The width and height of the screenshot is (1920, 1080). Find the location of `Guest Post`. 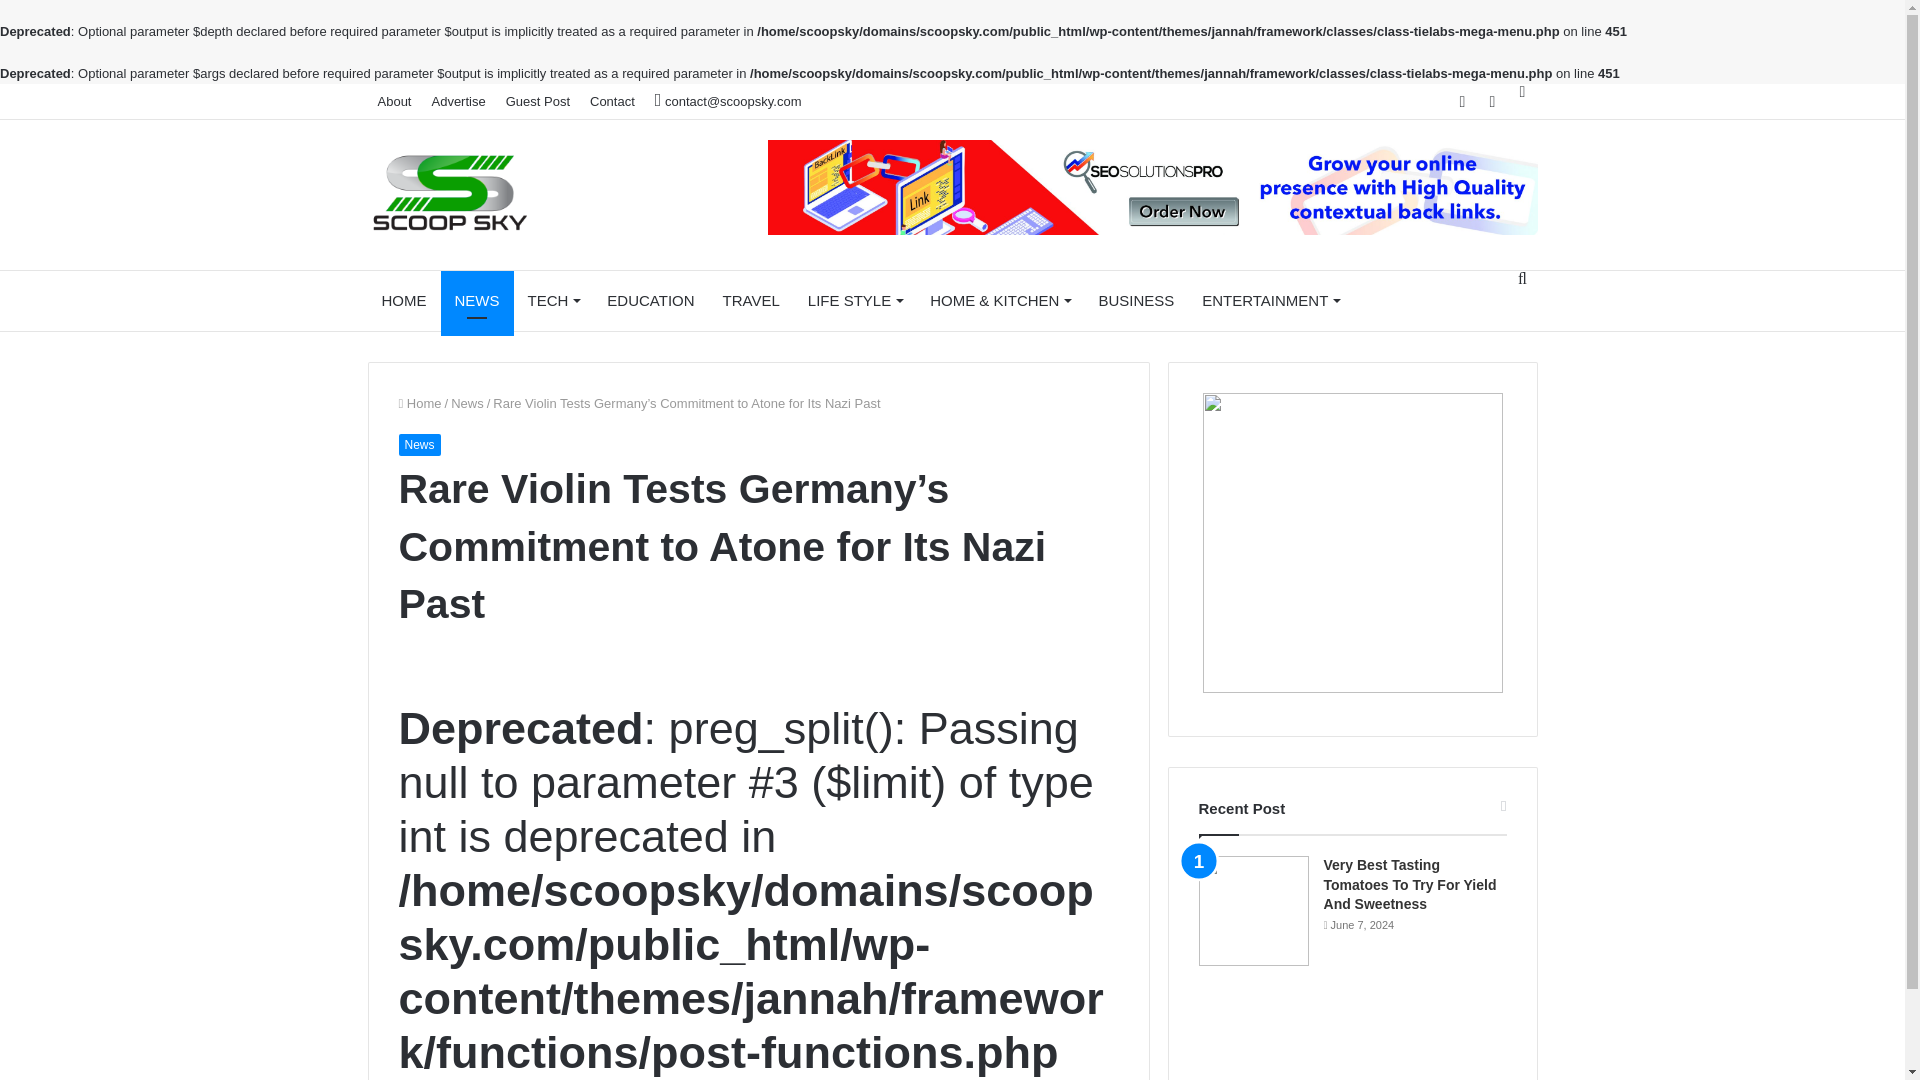

Guest Post is located at coordinates (537, 101).